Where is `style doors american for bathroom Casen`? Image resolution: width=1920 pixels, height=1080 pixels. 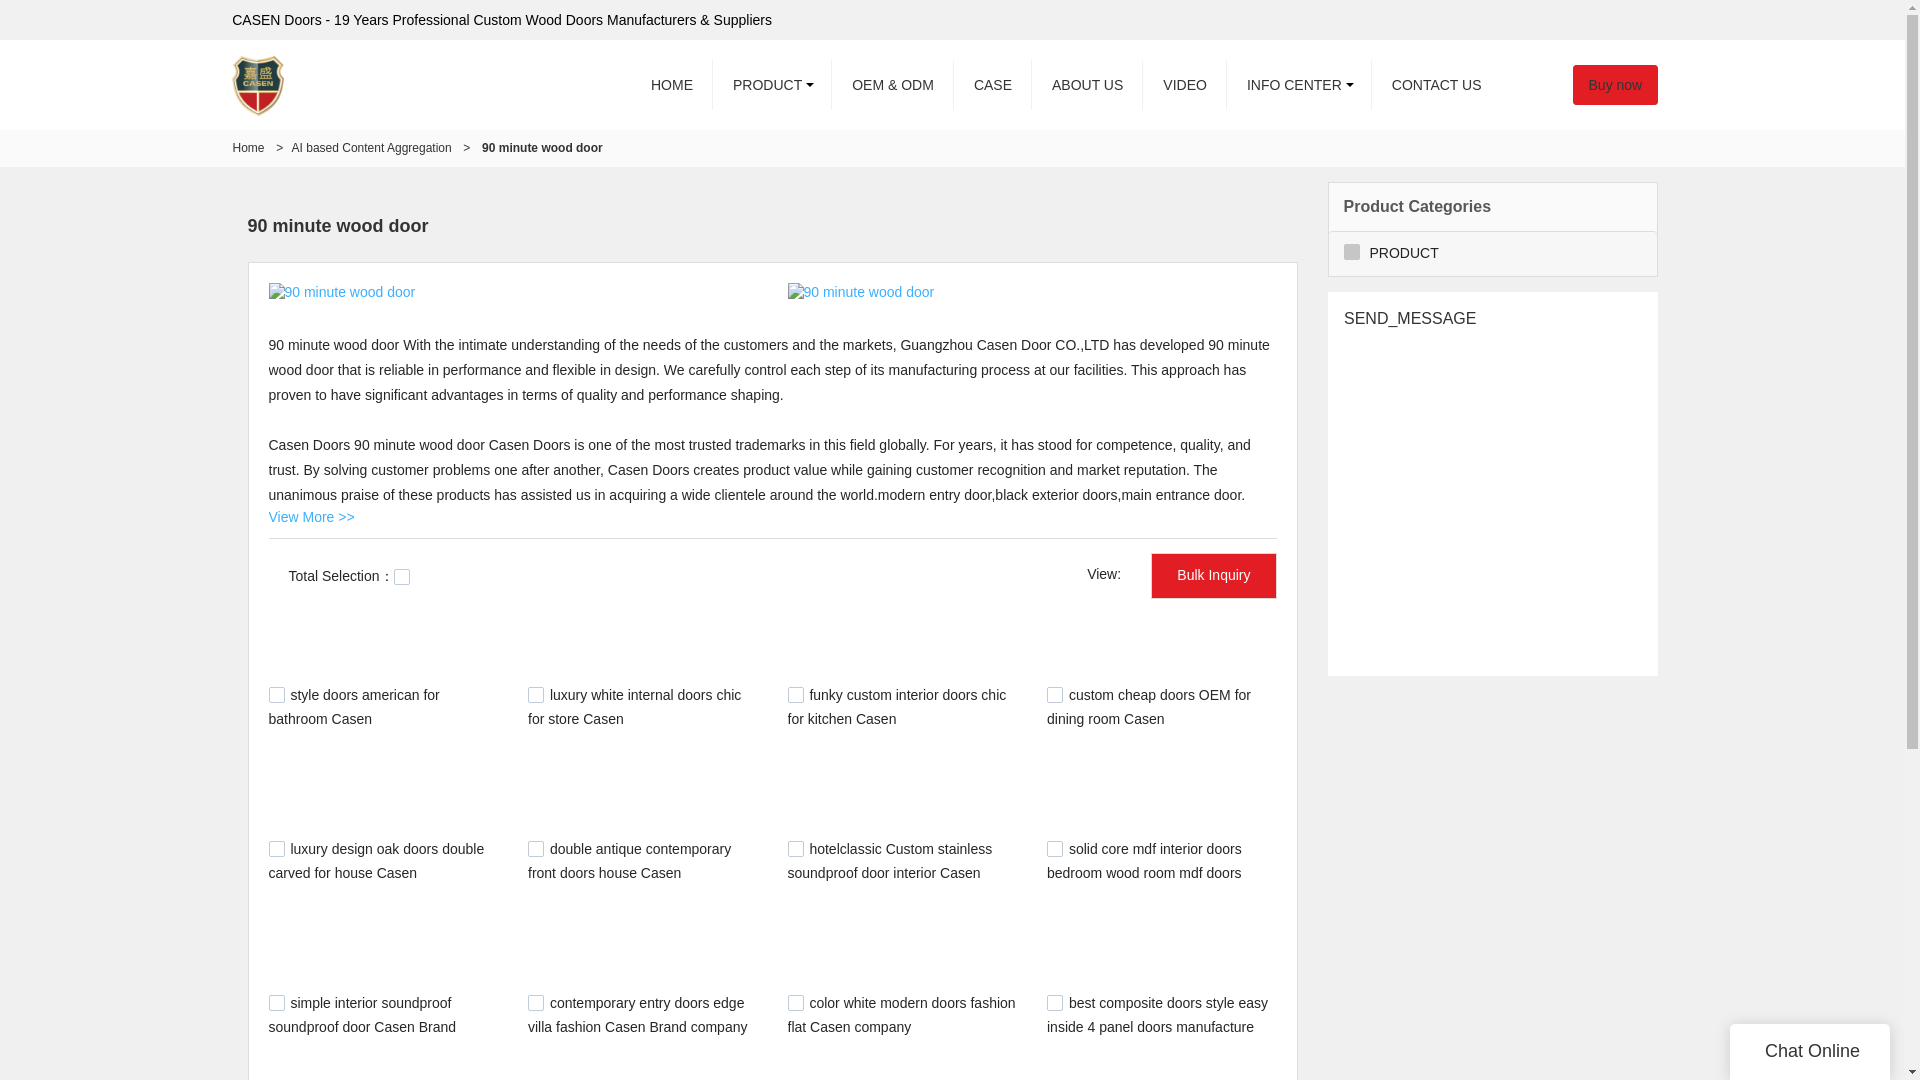 style doors american for bathroom Casen is located at coordinates (354, 706).